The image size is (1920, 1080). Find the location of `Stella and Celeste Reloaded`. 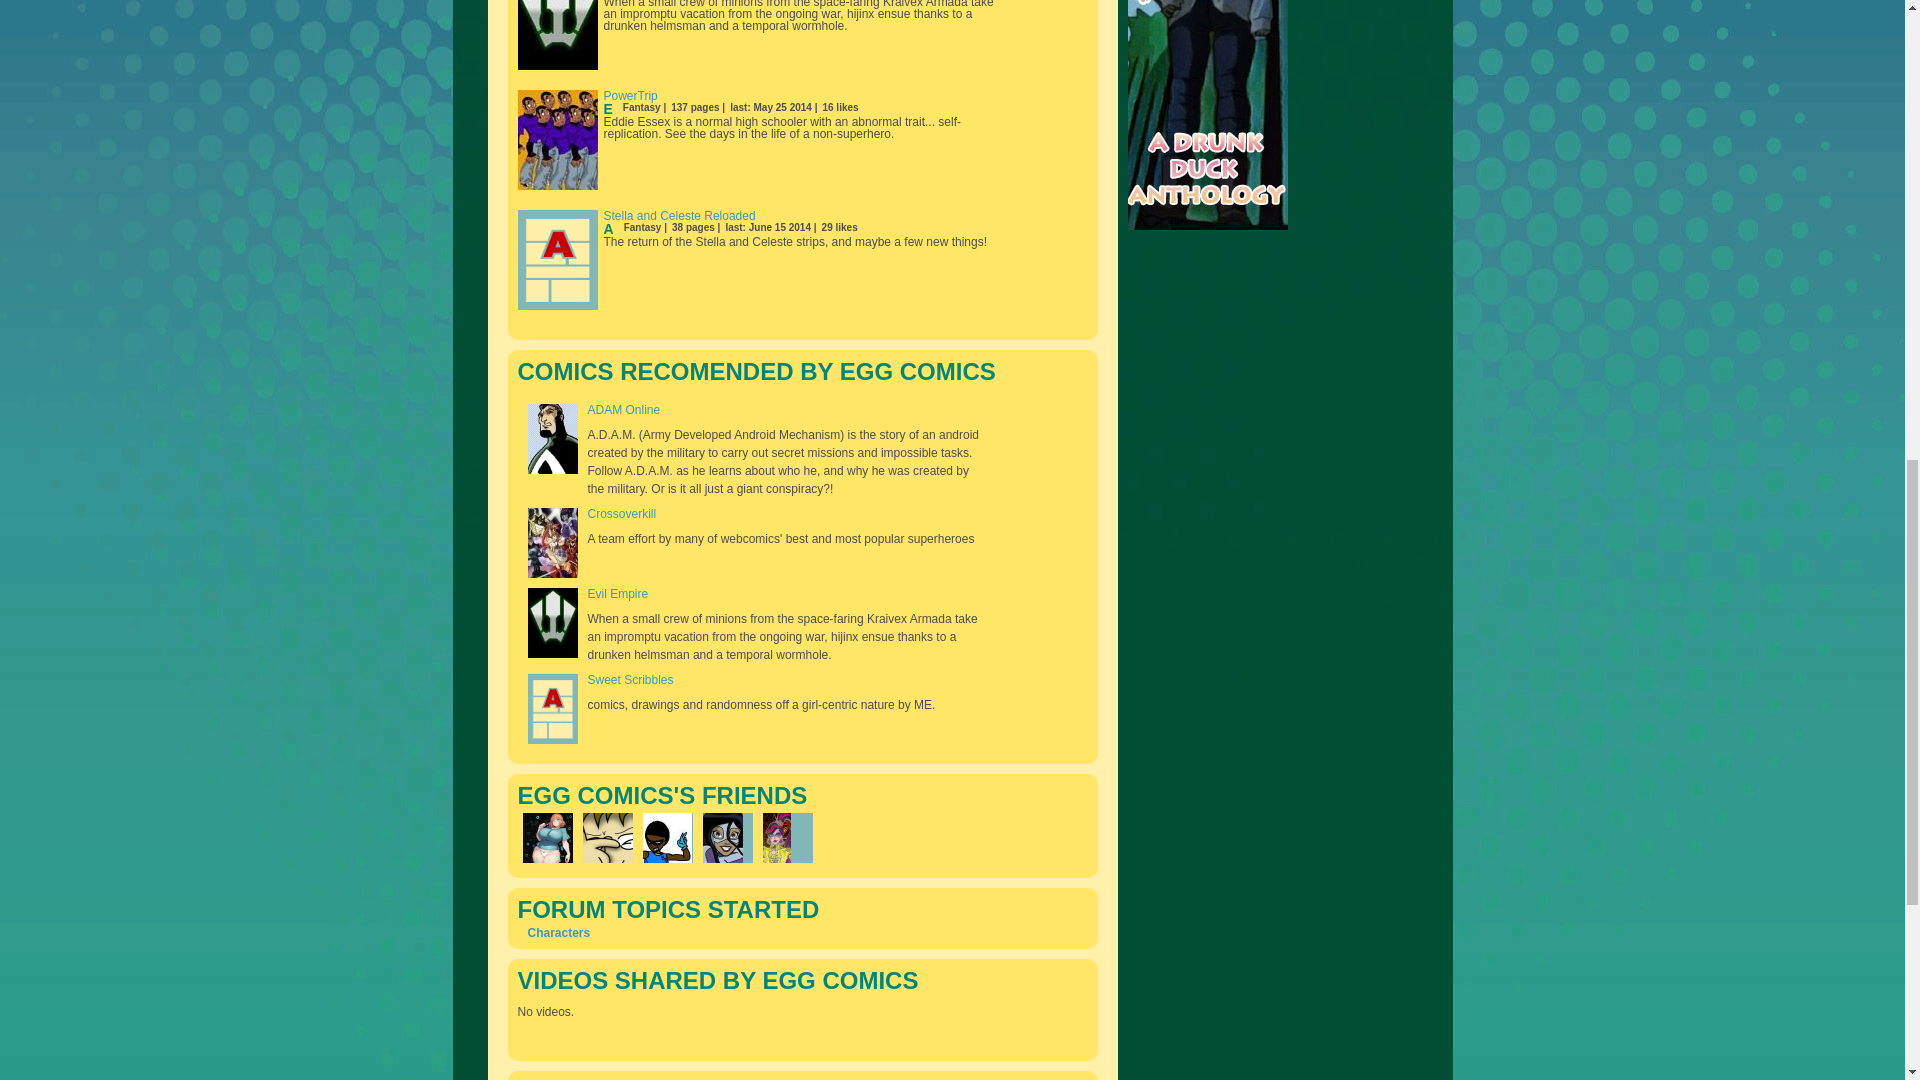

Stella and Celeste Reloaded is located at coordinates (680, 216).